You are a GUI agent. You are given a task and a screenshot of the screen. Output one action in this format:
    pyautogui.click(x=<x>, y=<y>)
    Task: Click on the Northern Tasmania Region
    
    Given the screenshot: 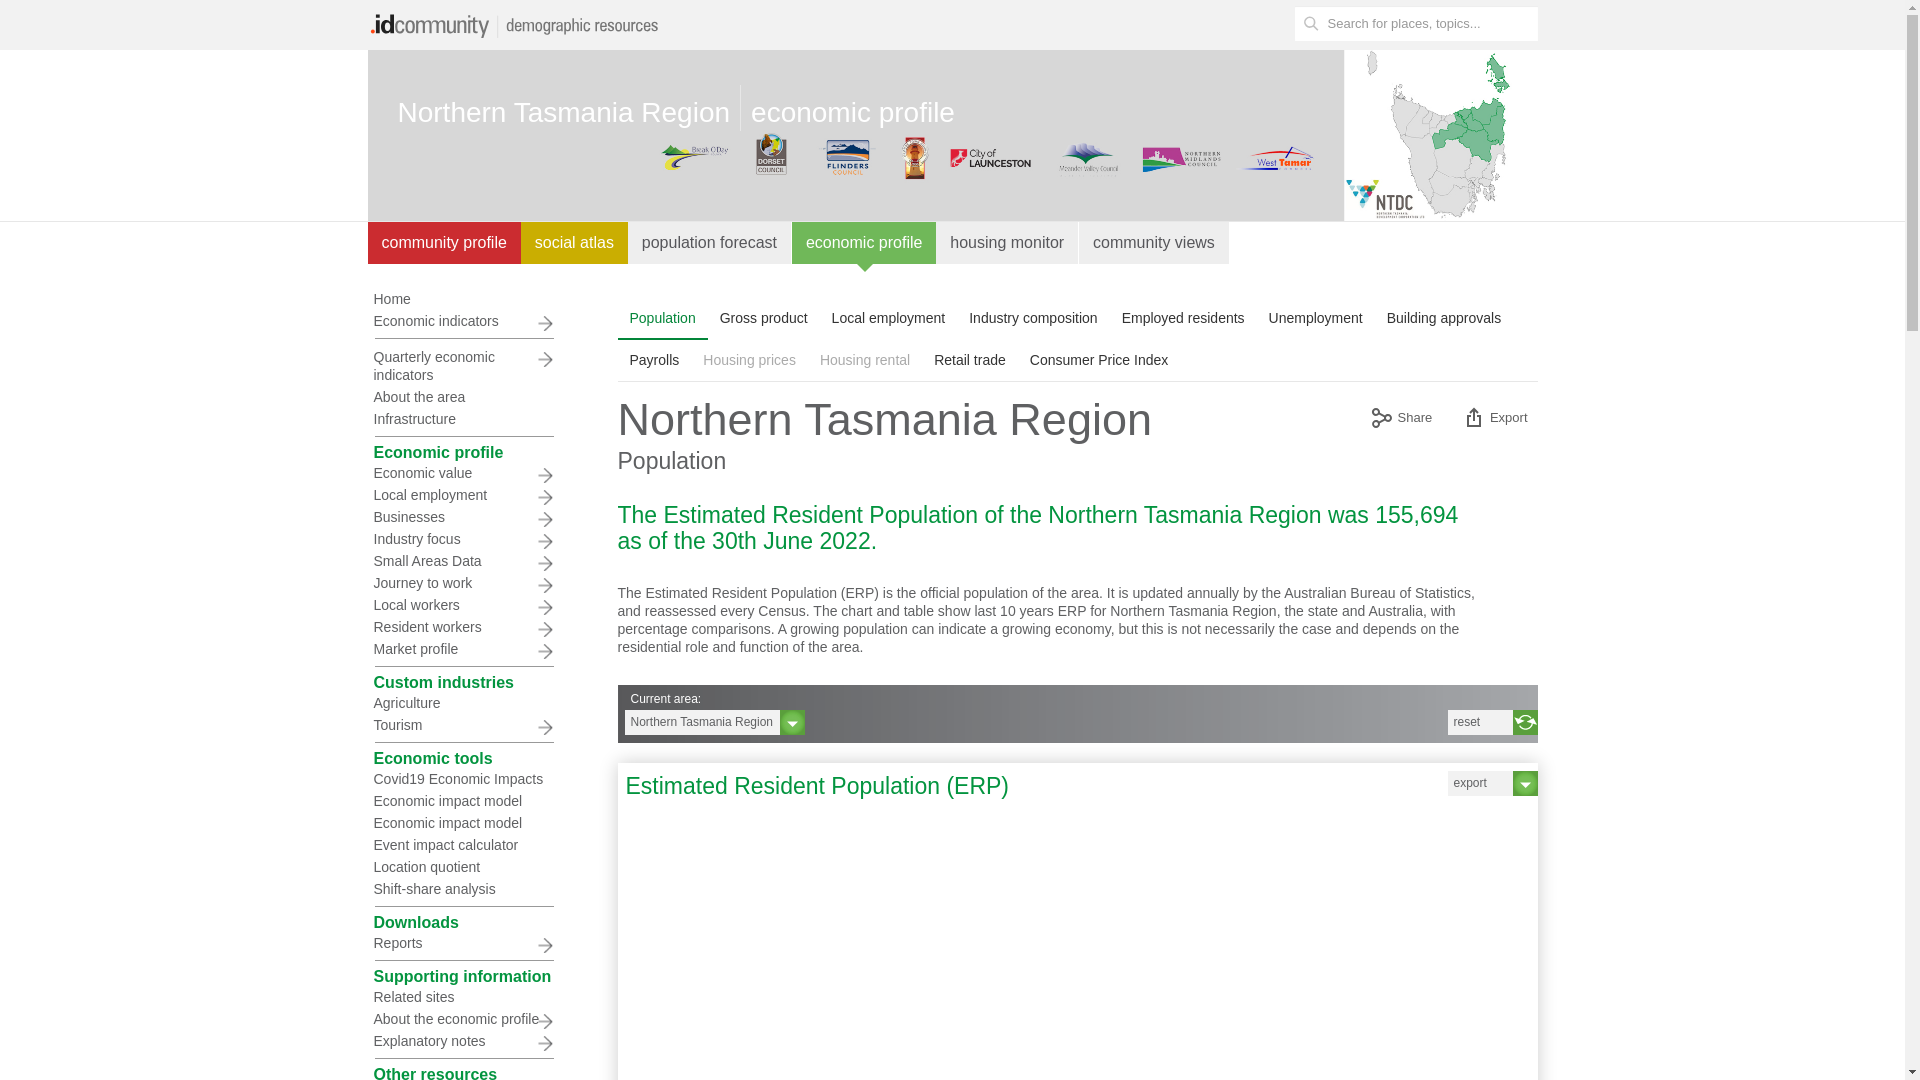 What is the action you would take?
    pyautogui.click(x=714, y=722)
    